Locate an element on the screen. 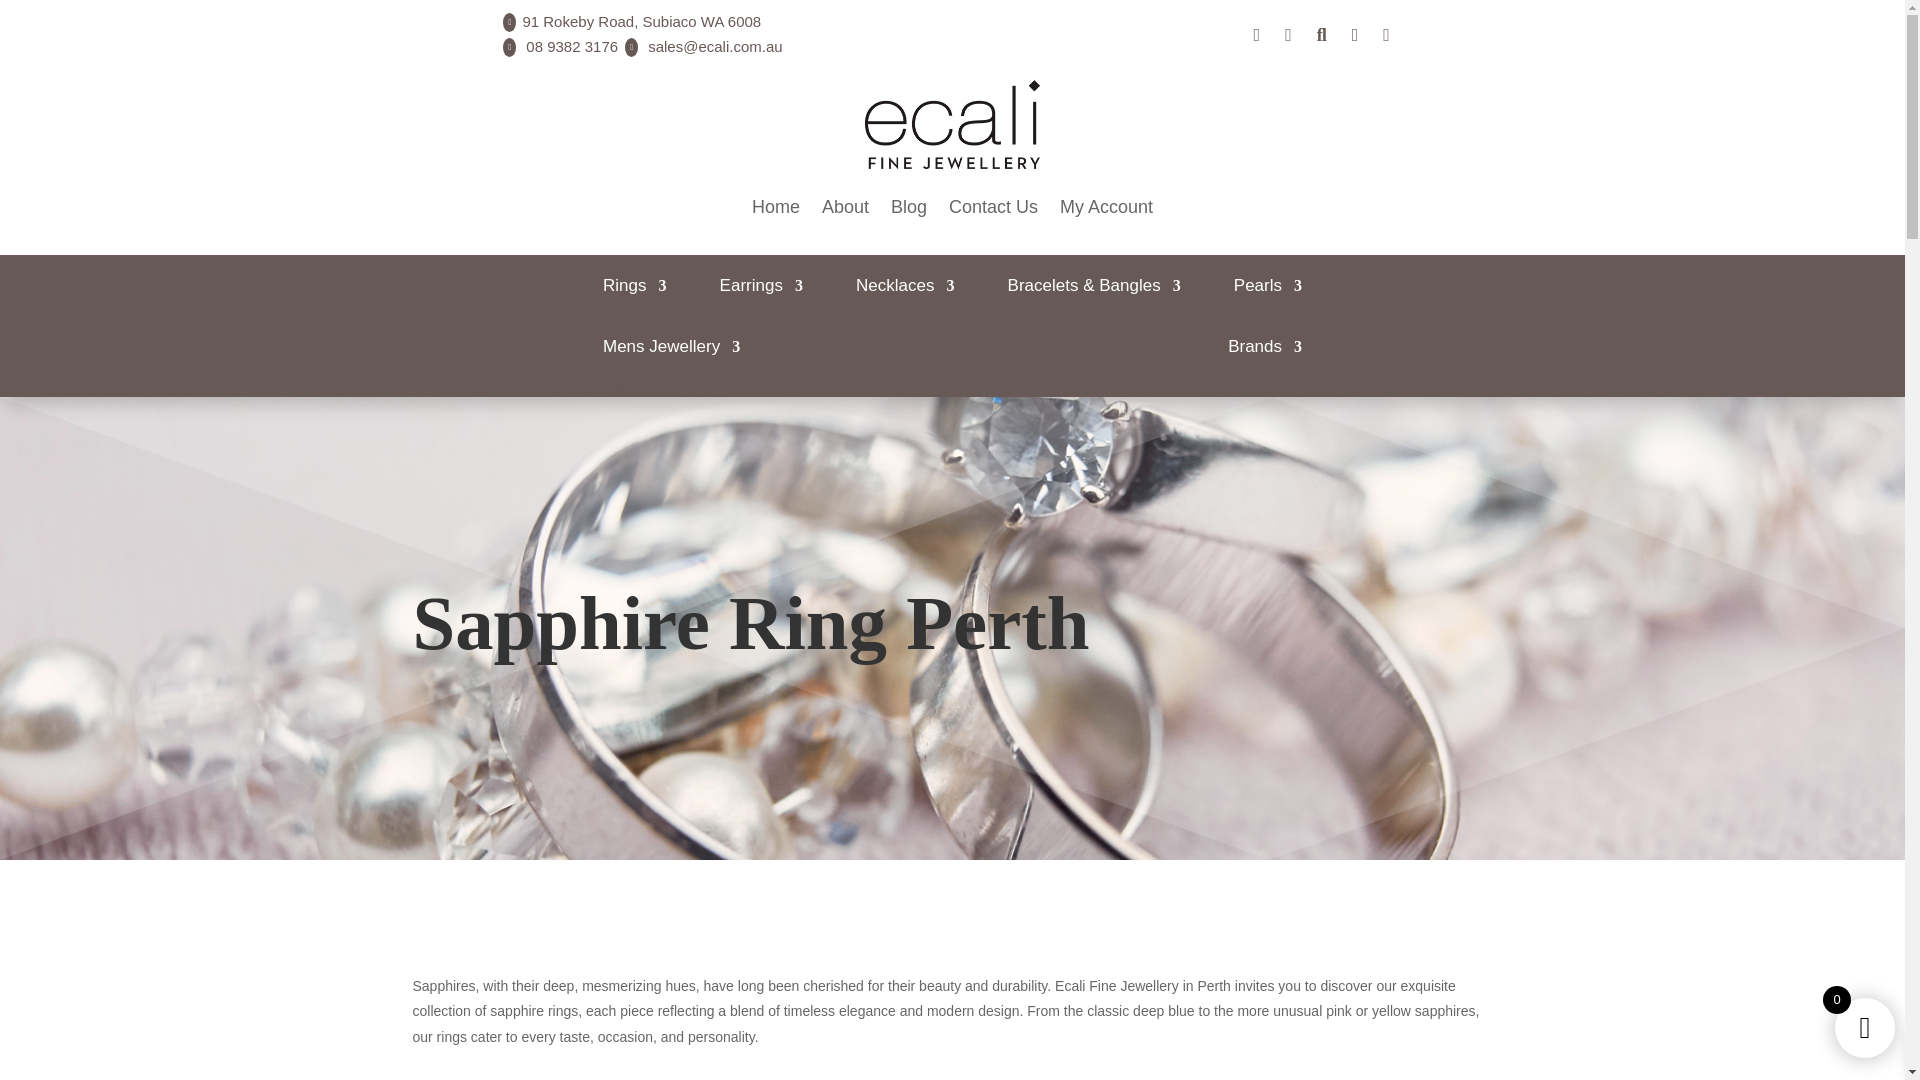 Image resolution: width=1920 pixels, height=1080 pixels. Contact Us is located at coordinates (993, 206).